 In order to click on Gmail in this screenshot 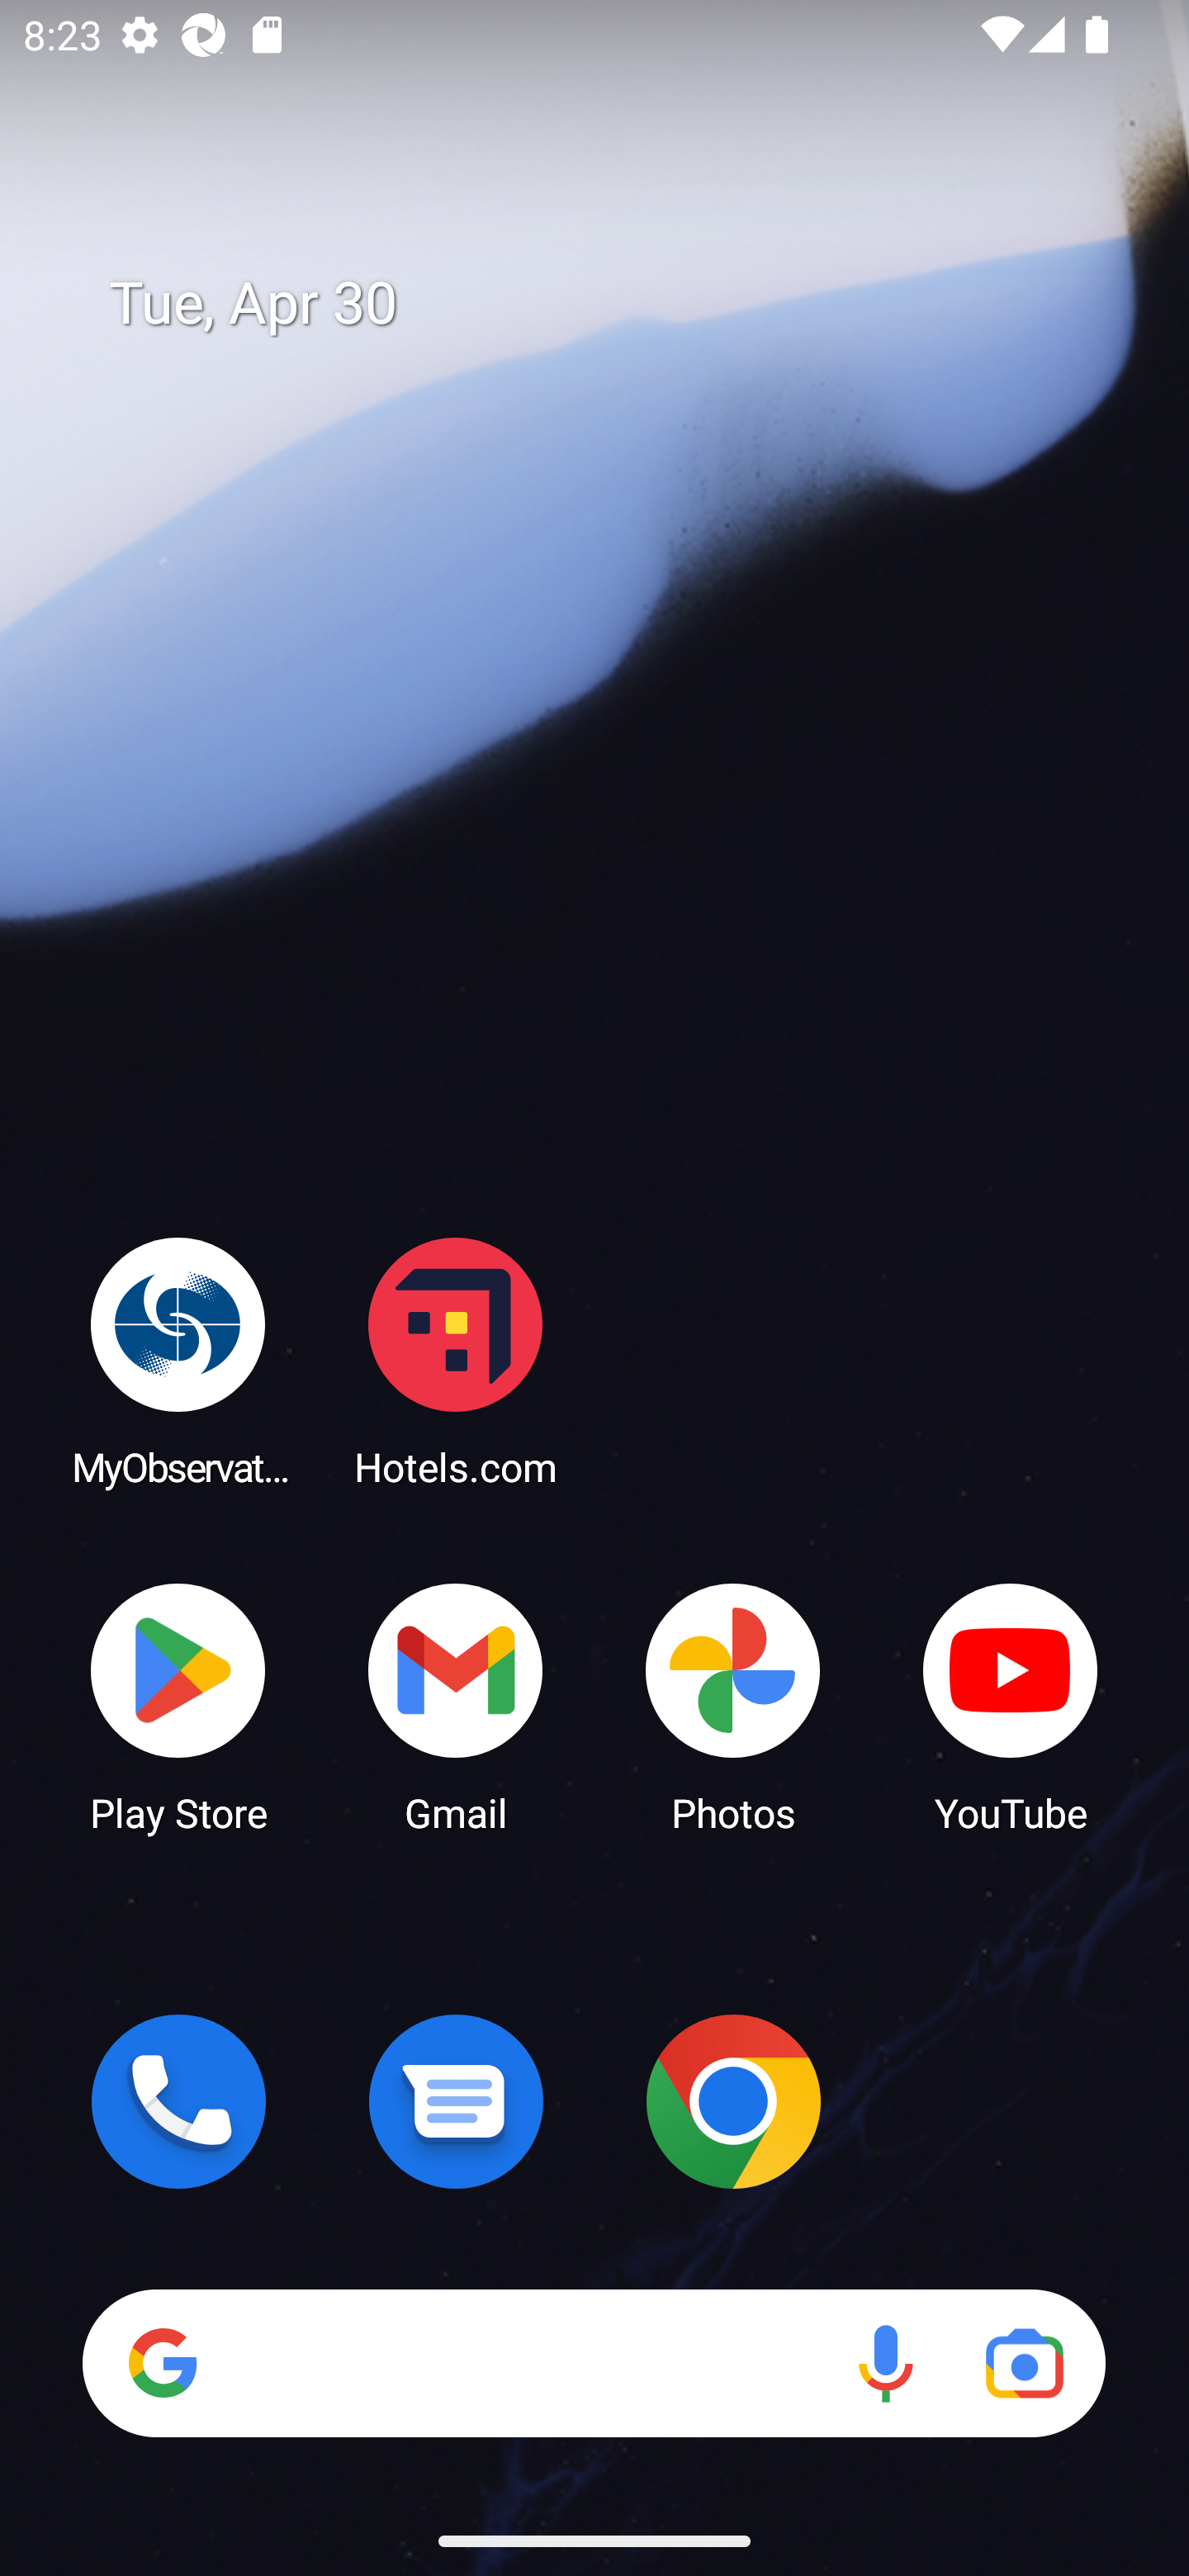, I will do `click(456, 1706)`.